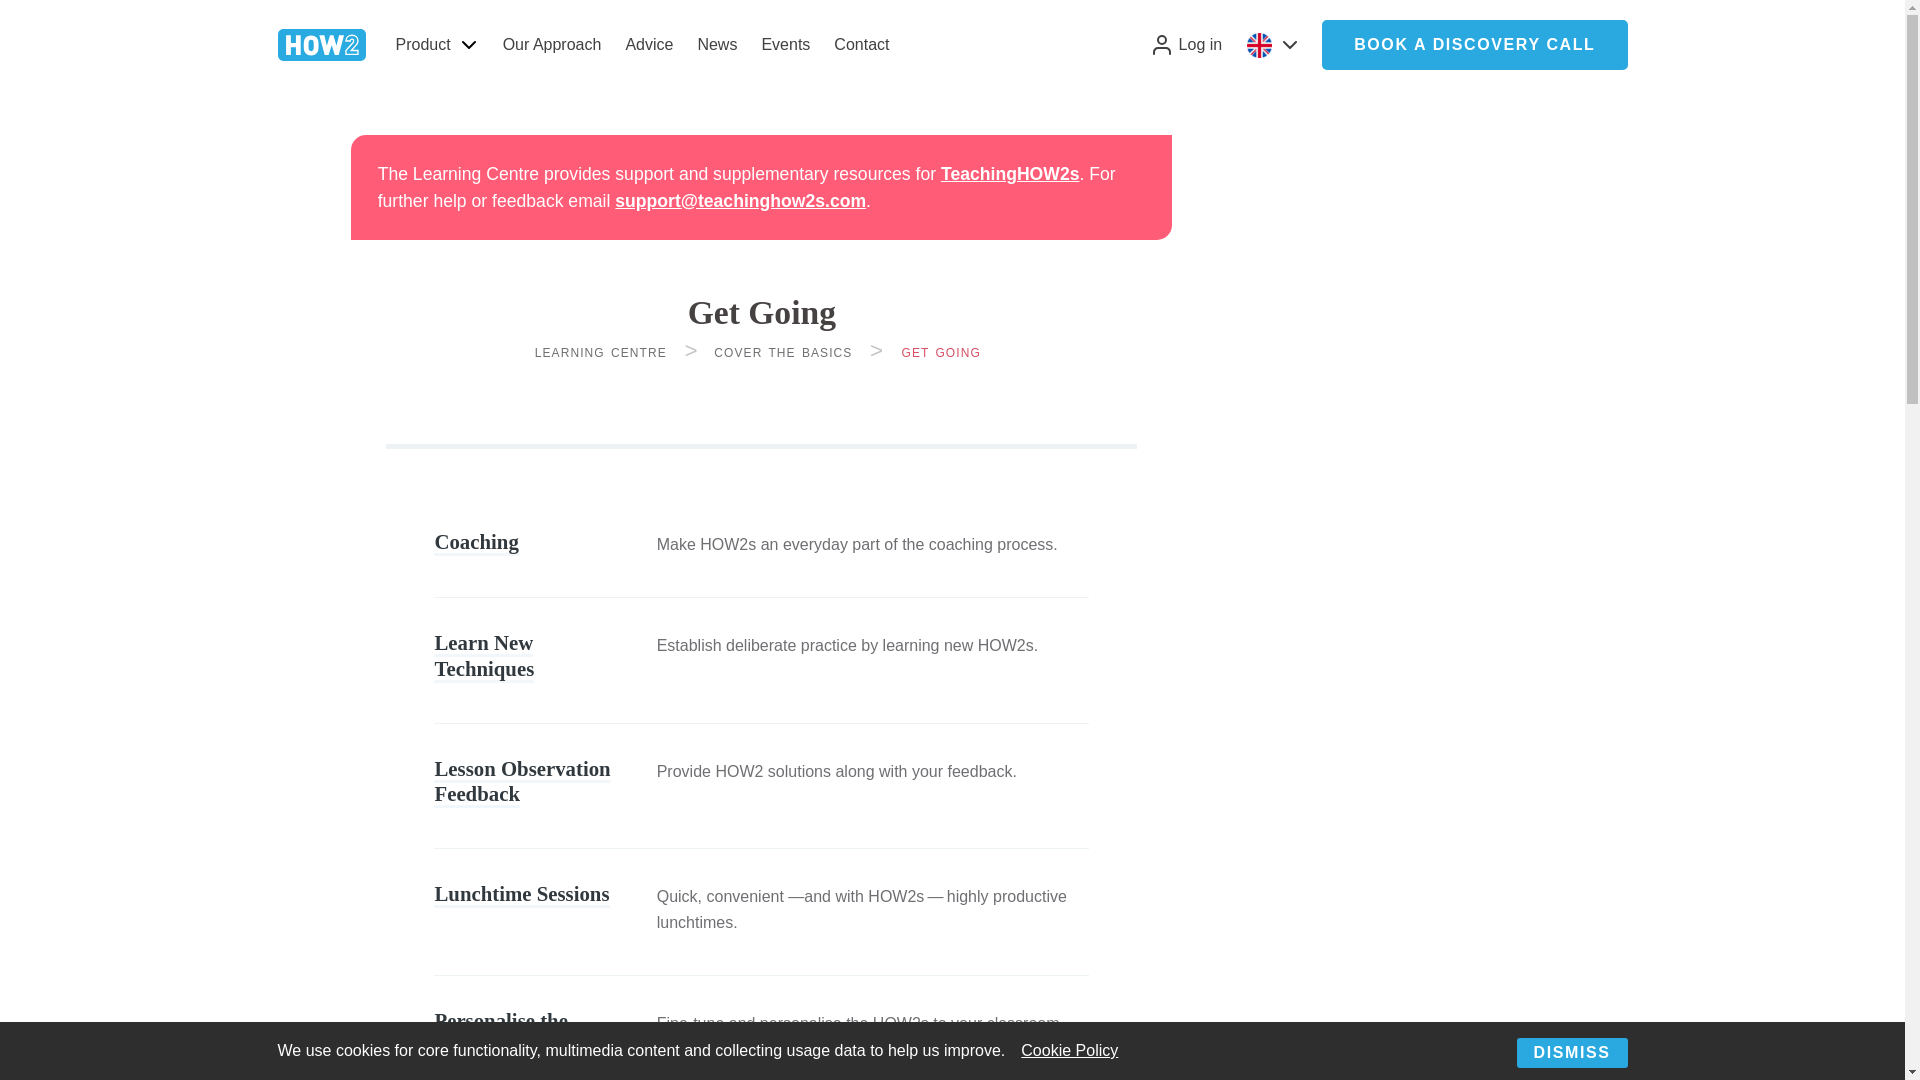 The image size is (1920, 1080). Describe the element at coordinates (552, 44) in the screenshot. I see `Our Approach` at that location.